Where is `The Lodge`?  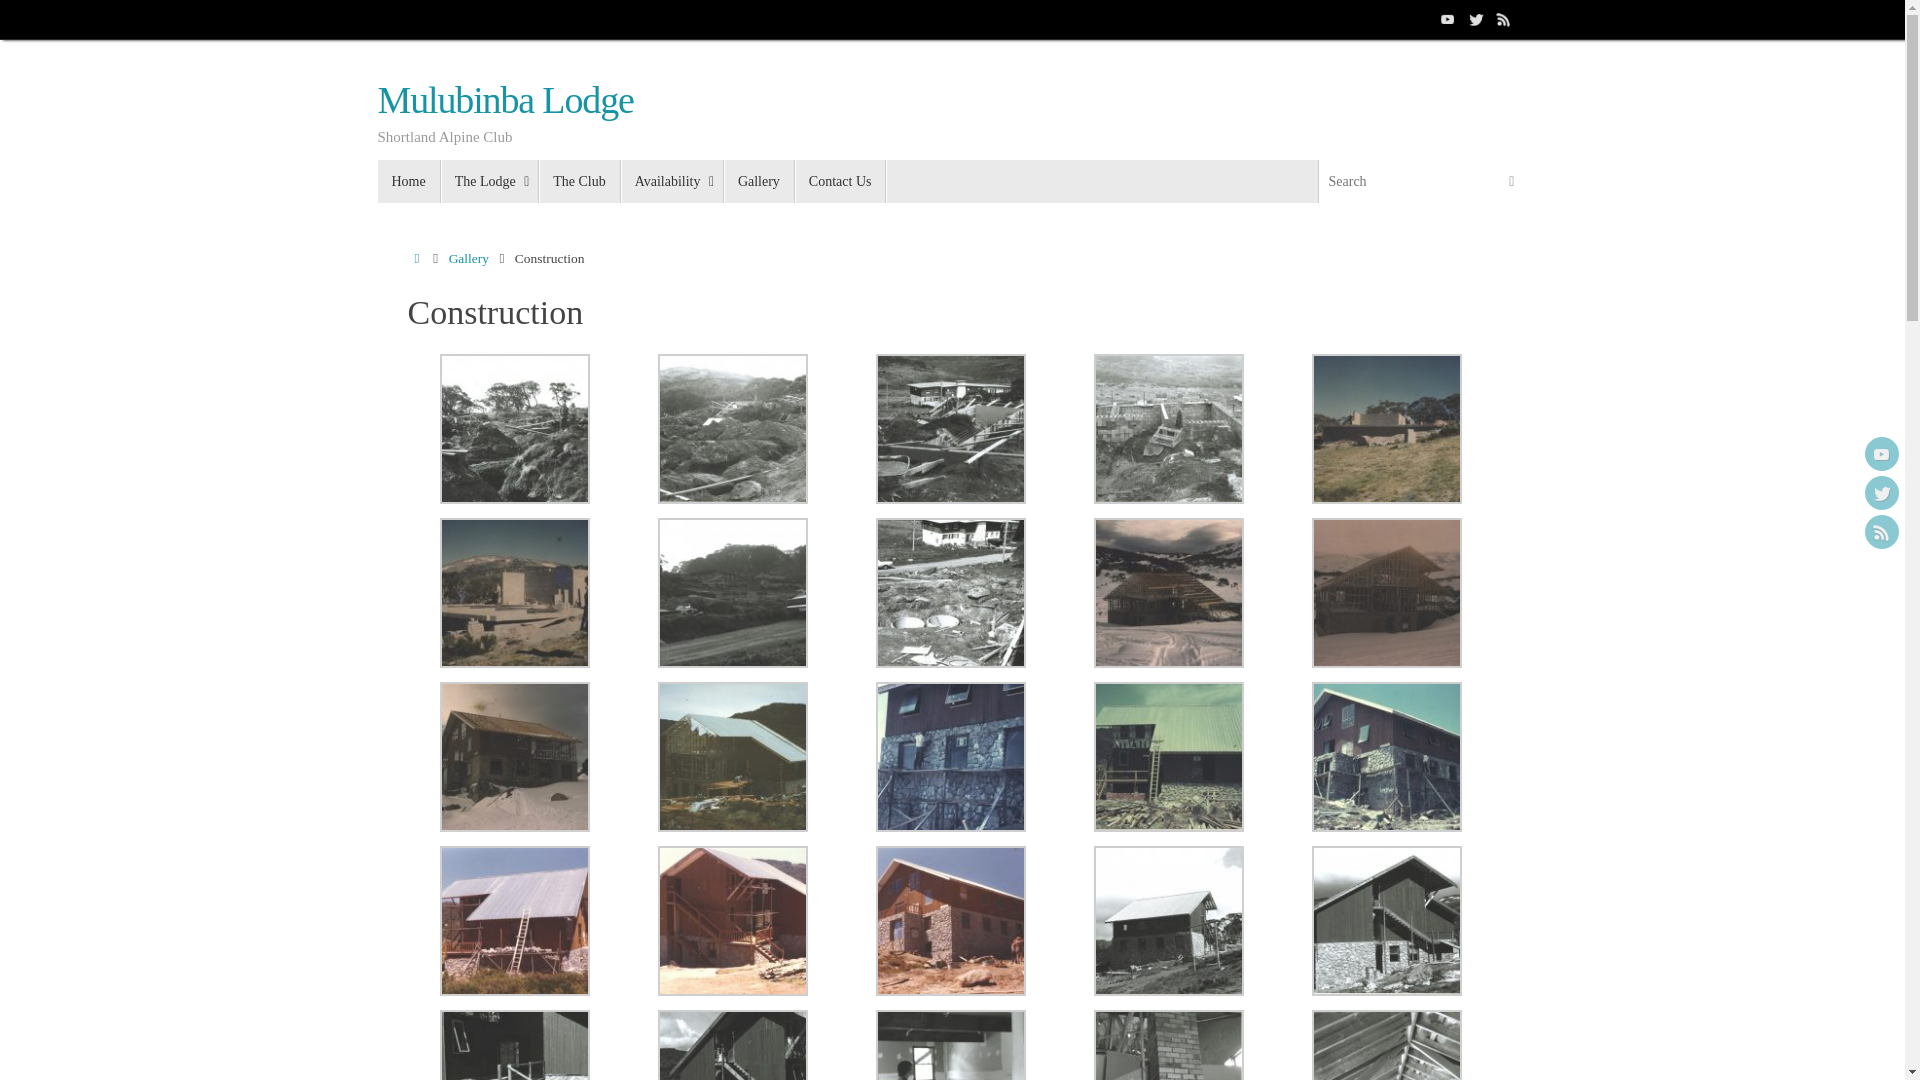
The Lodge is located at coordinates (490, 182).